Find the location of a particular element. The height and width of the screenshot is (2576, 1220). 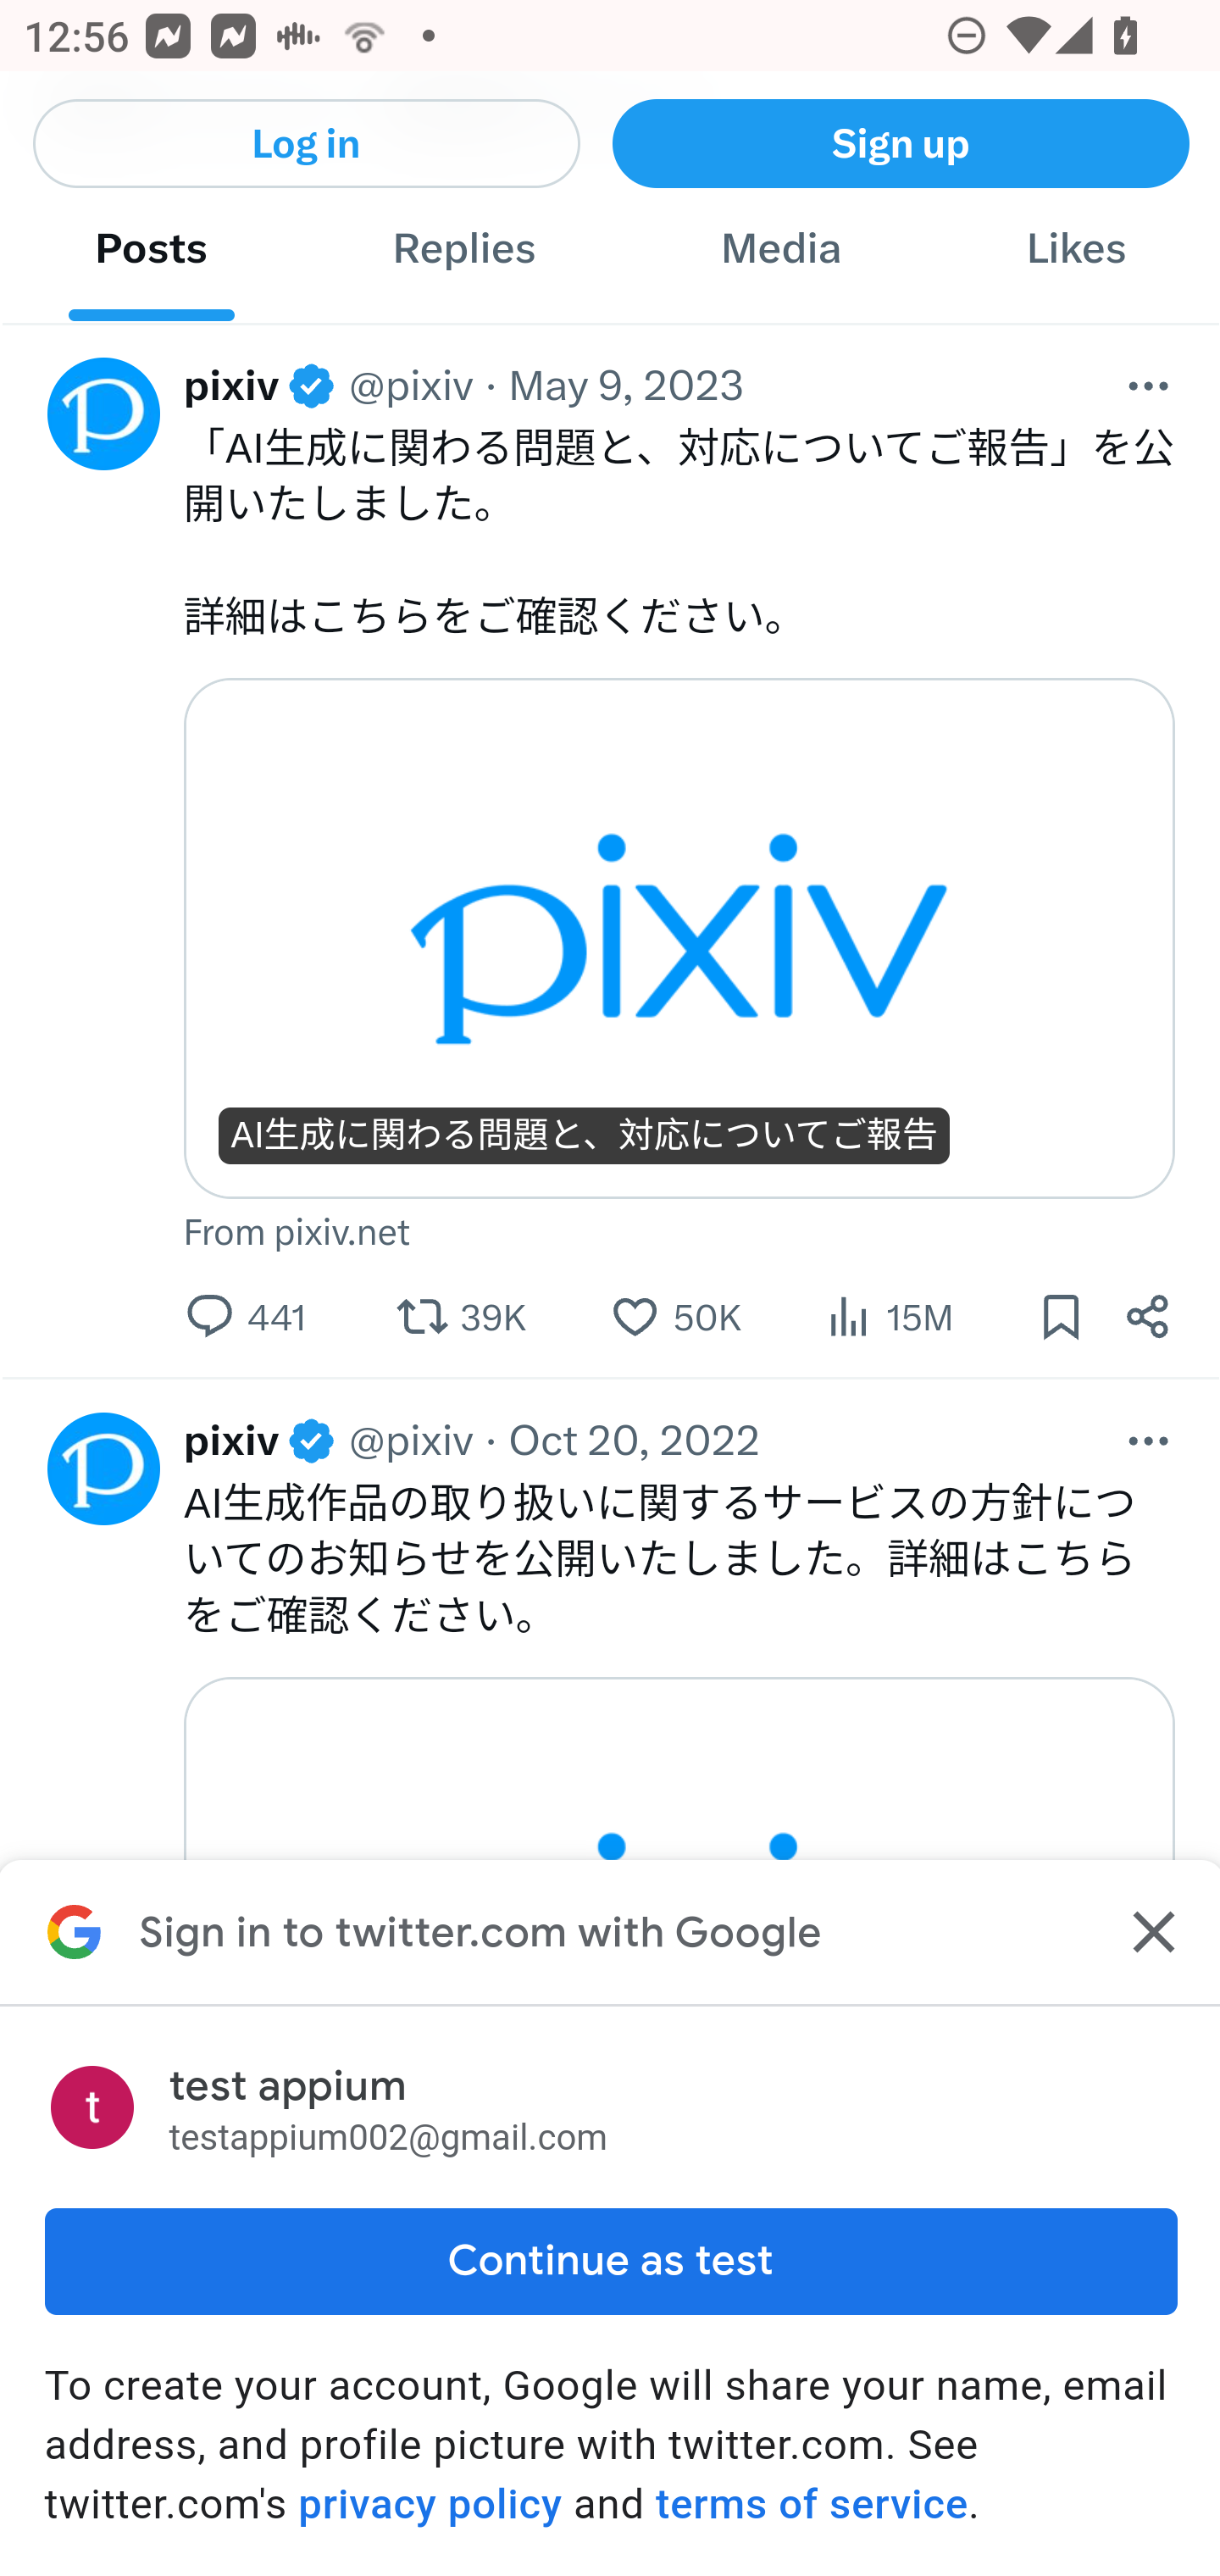

Oct 20, 2022 is located at coordinates (634, 1441).